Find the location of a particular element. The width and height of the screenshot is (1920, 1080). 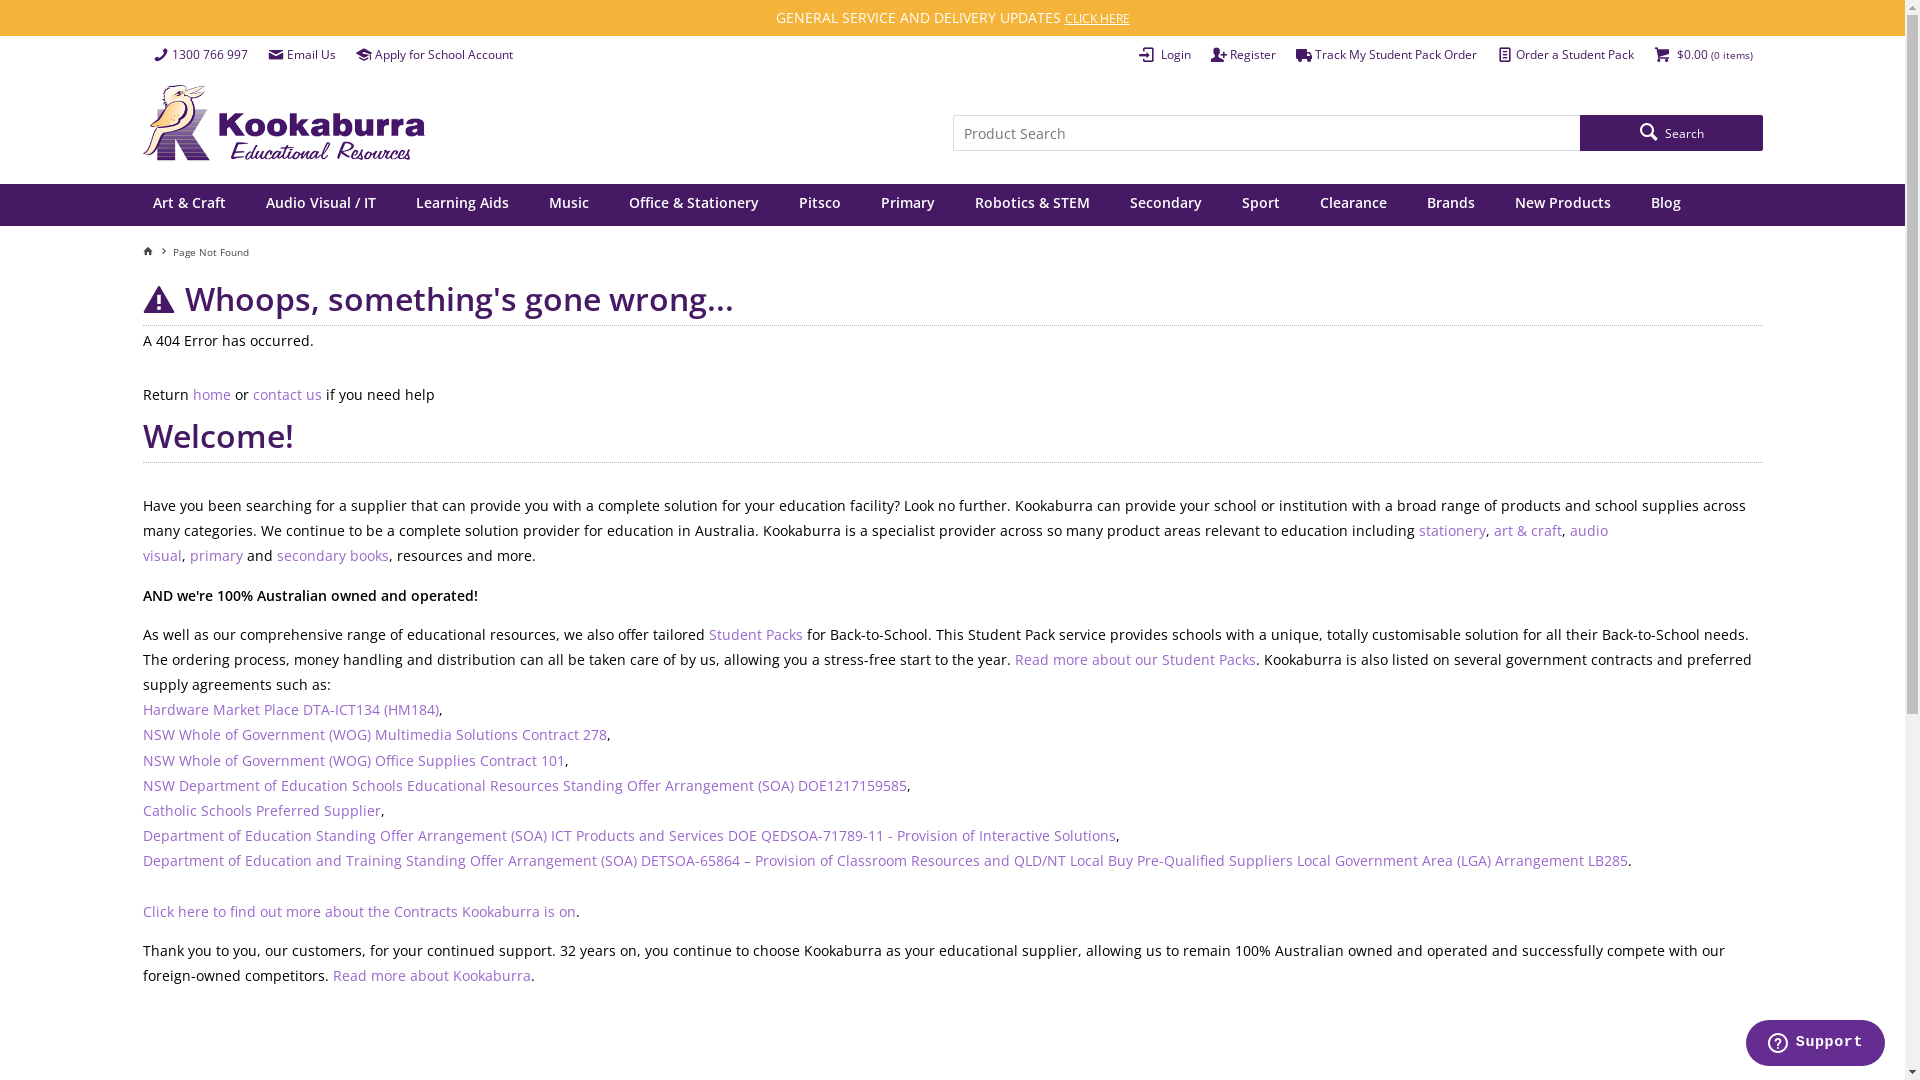

Read more about our Student Packs is located at coordinates (1134, 660).